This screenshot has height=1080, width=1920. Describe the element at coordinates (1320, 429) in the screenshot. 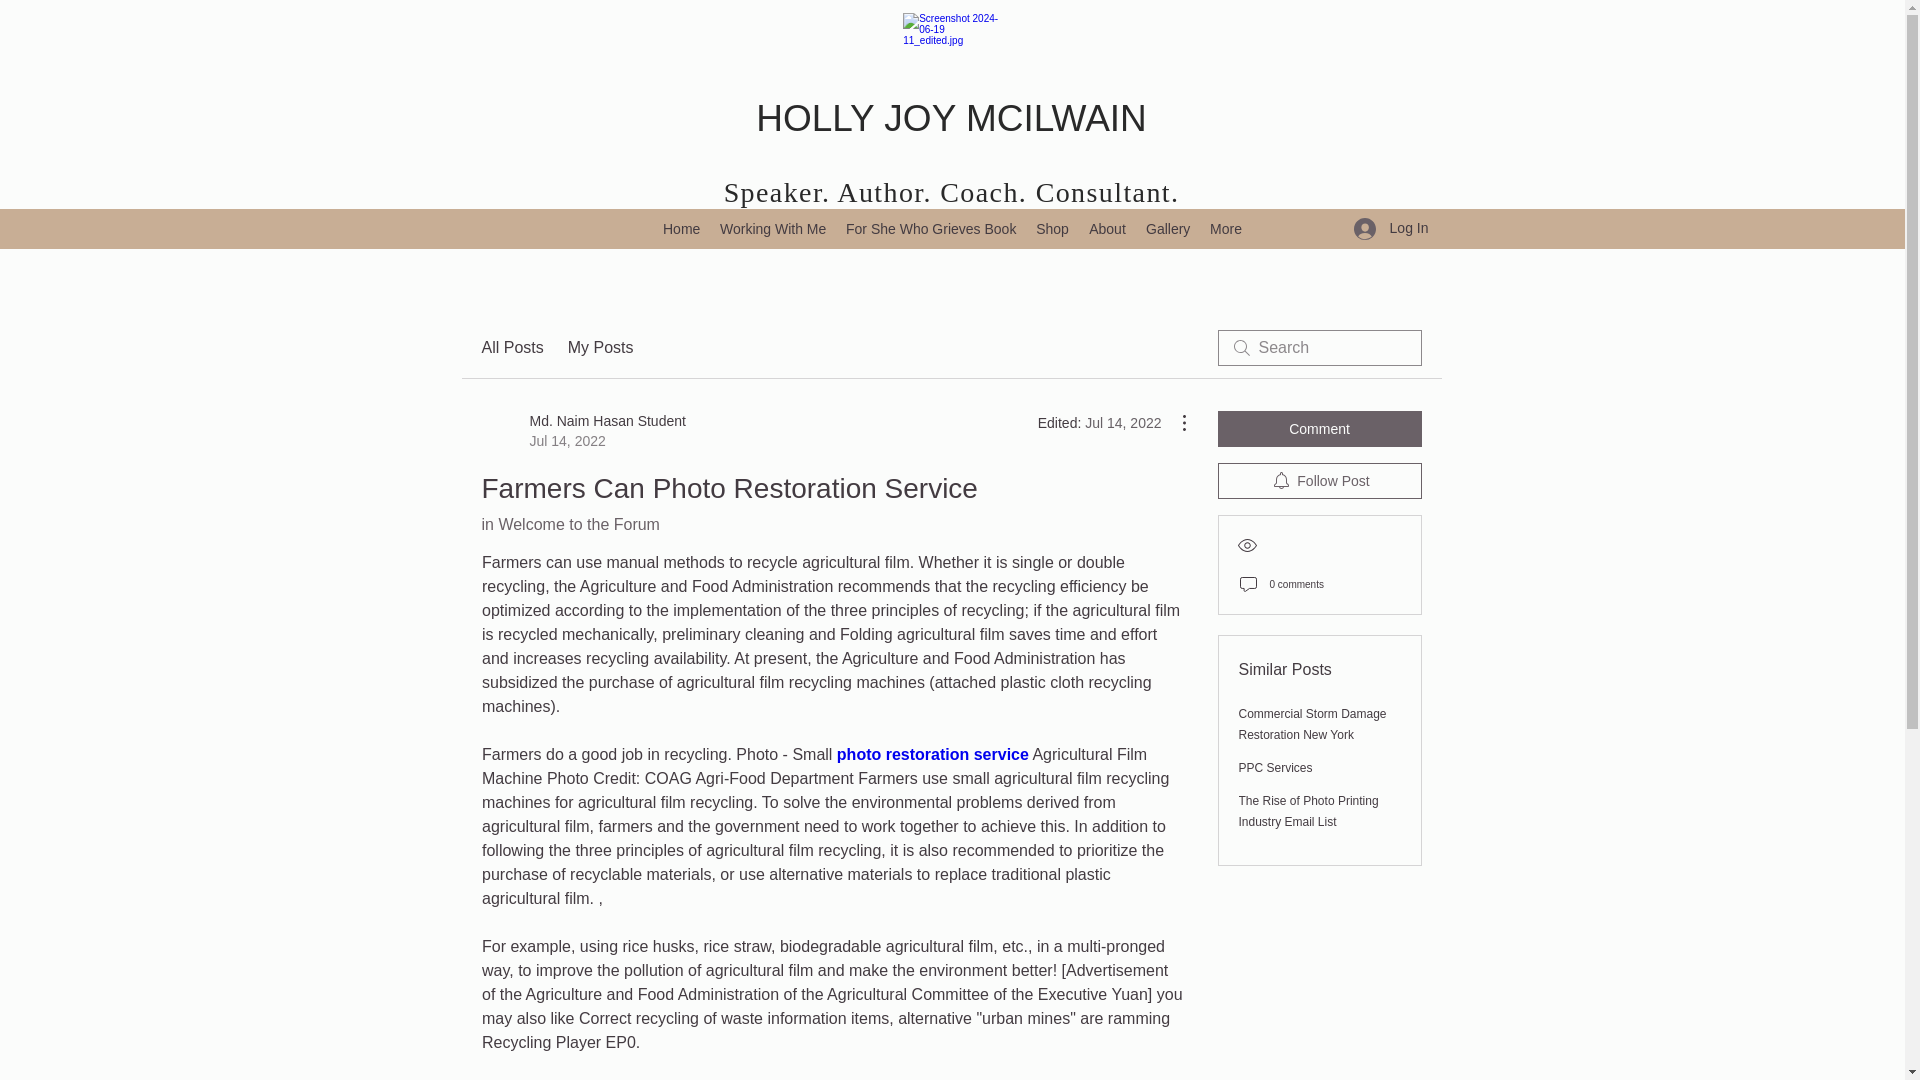

I see `Comment` at that location.